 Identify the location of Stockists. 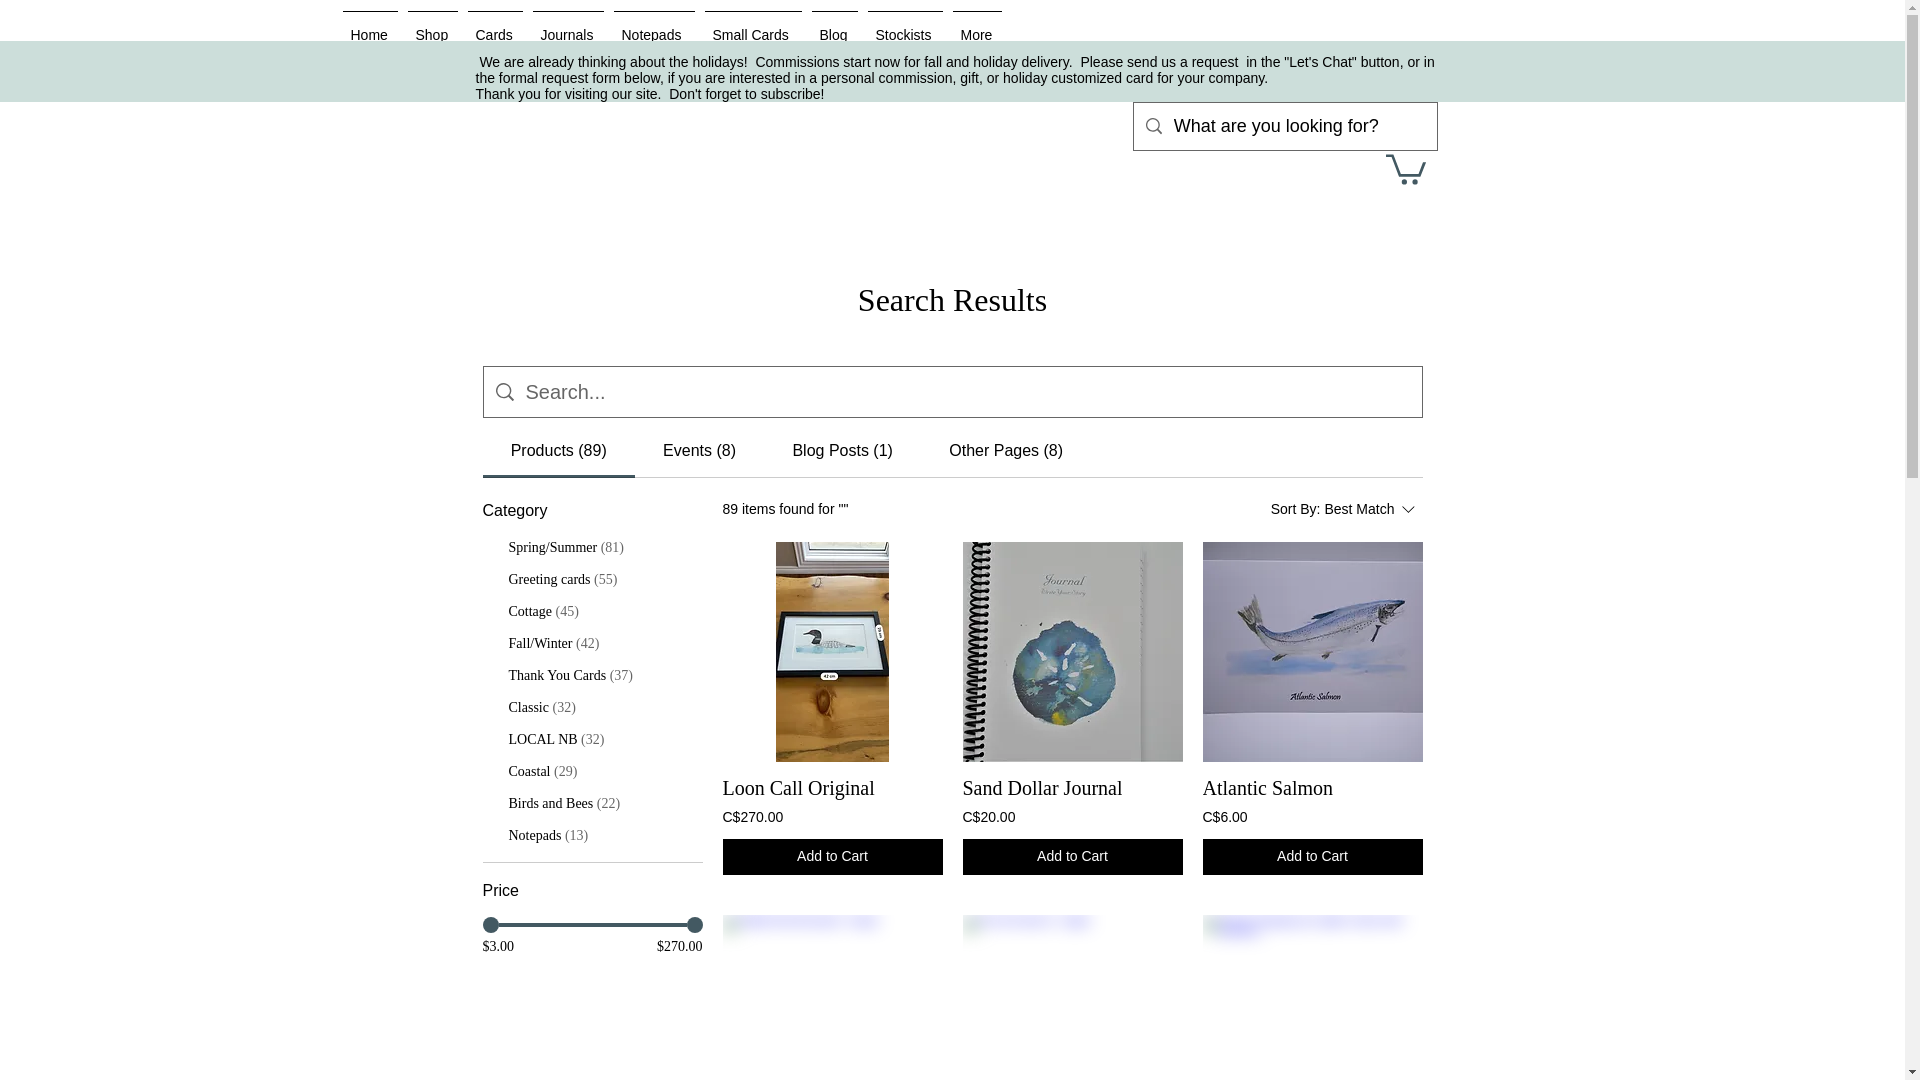
(904, 26).